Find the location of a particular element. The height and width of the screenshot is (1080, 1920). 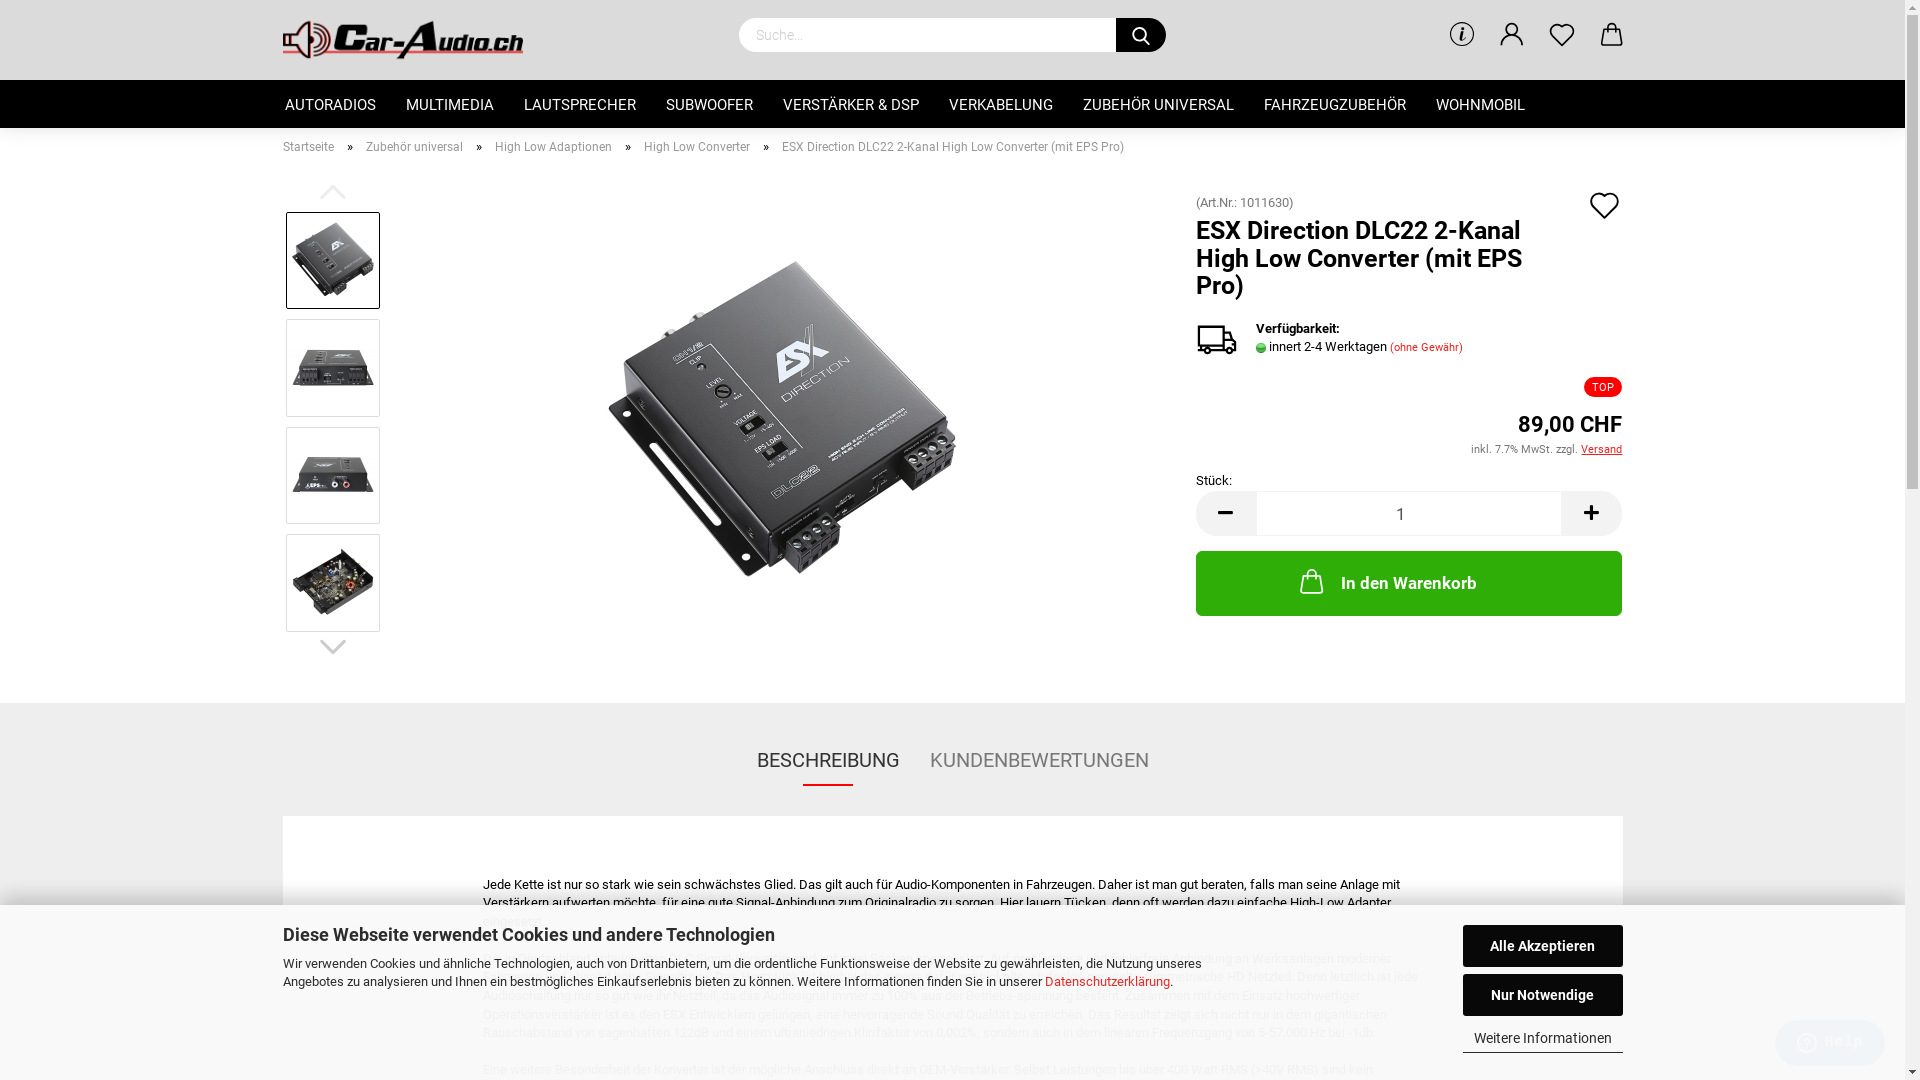

WOHNMOBIL is located at coordinates (1480, 104).